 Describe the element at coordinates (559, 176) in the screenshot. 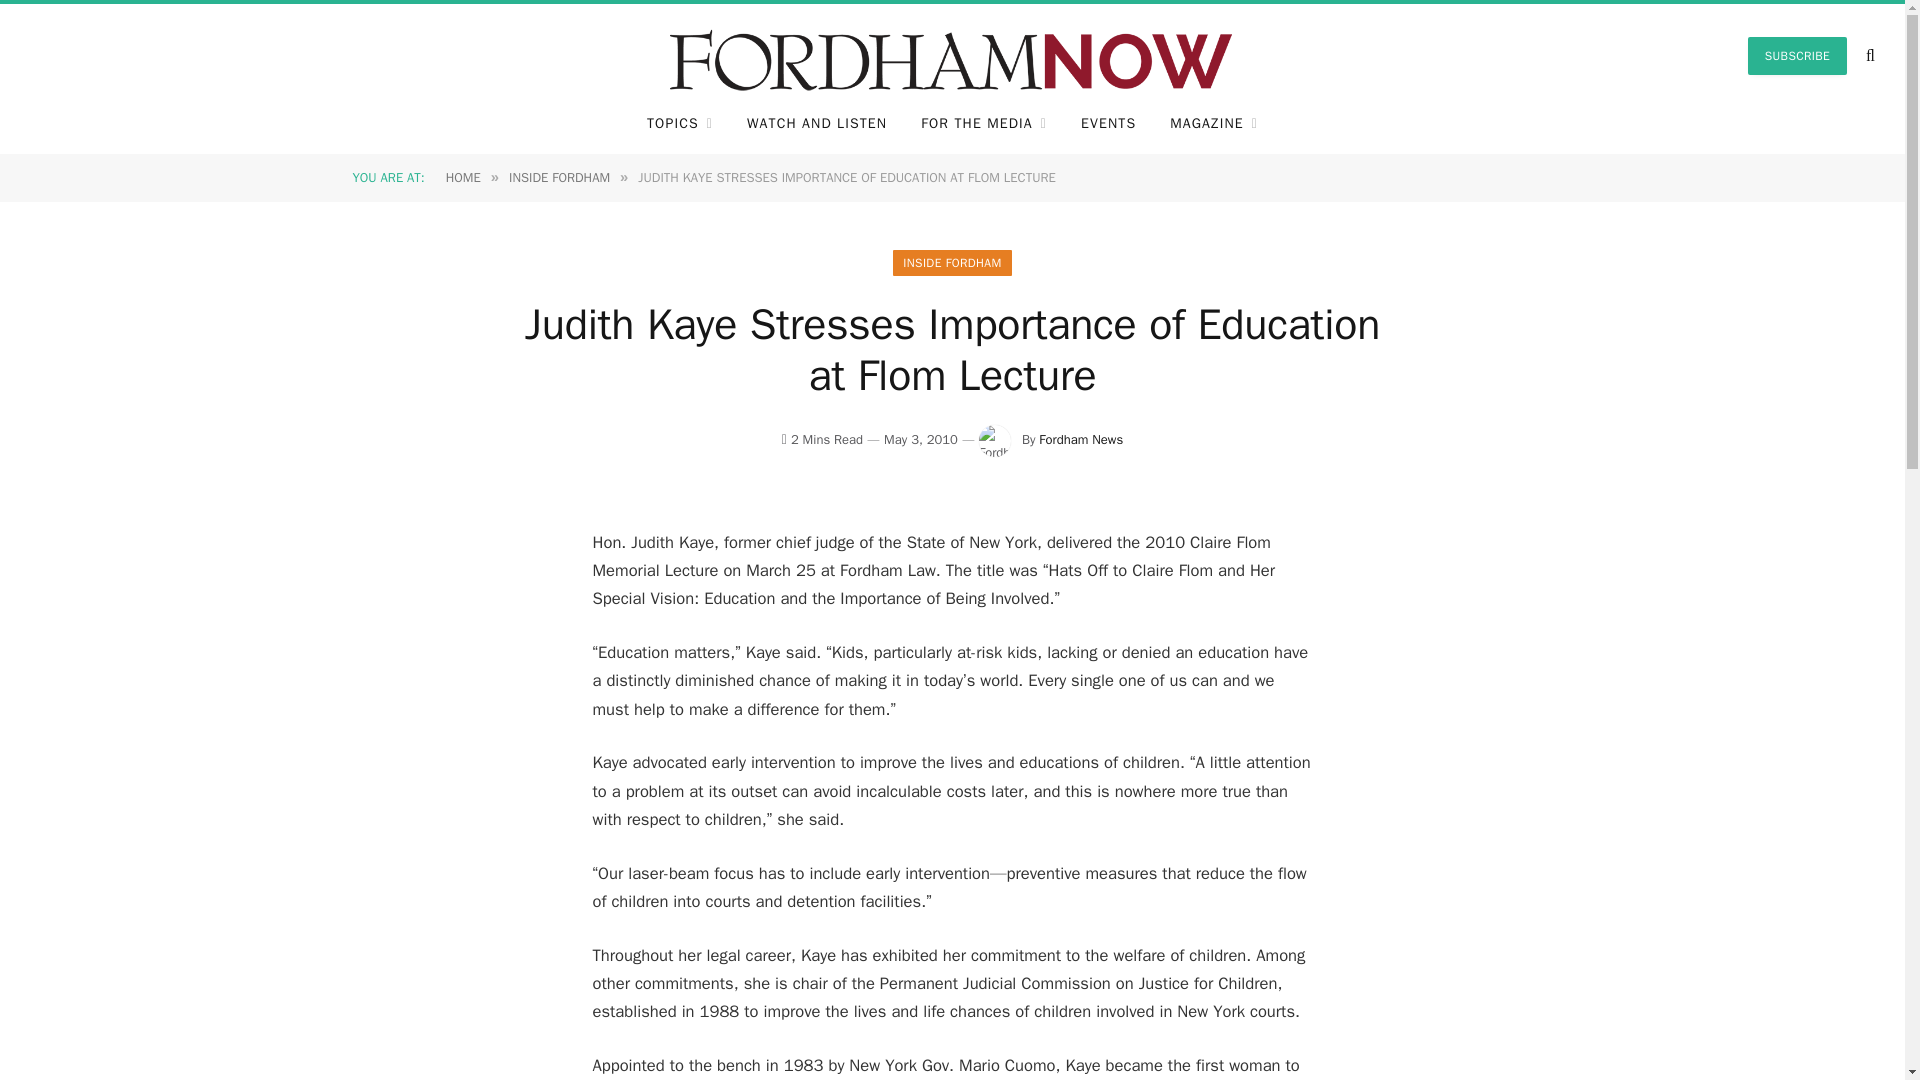

I see `INSIDE FORDHAM` at that location.